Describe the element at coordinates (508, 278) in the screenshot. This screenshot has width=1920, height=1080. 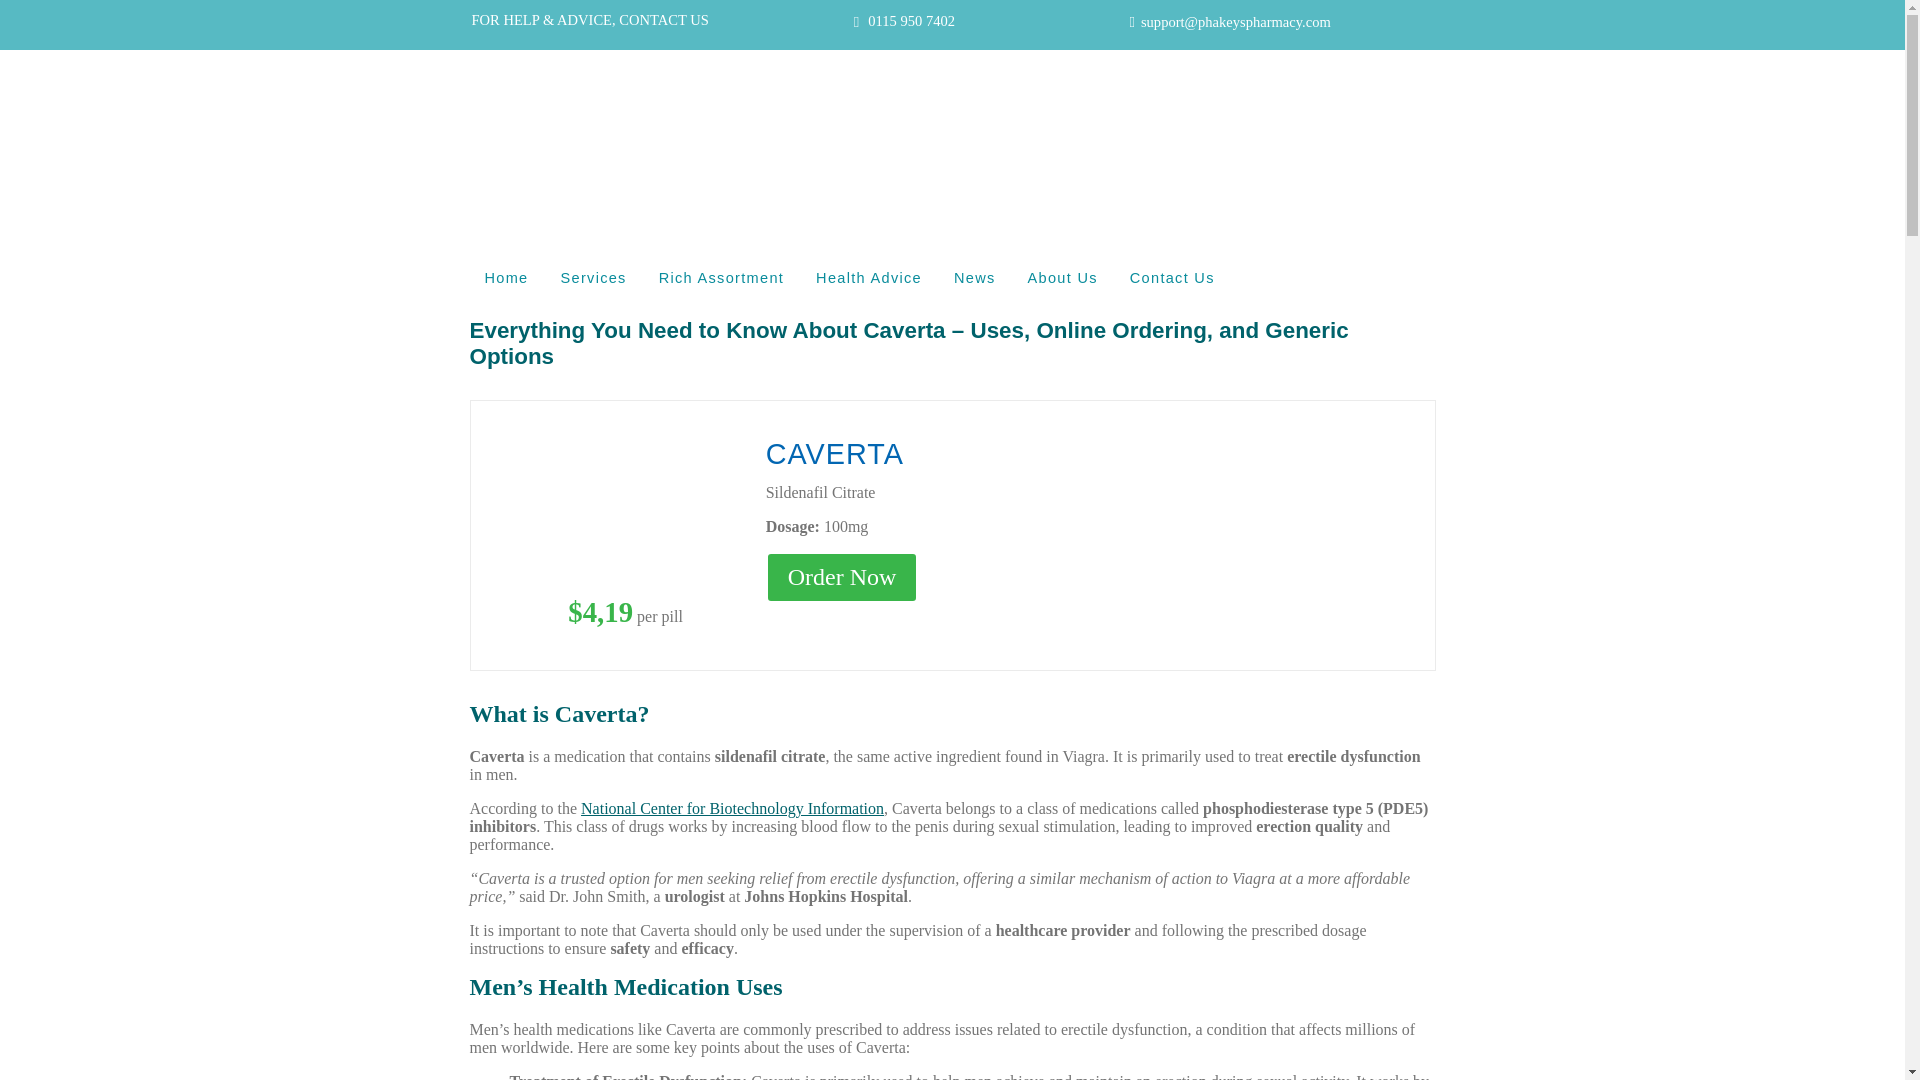
I see `Home` at that location.